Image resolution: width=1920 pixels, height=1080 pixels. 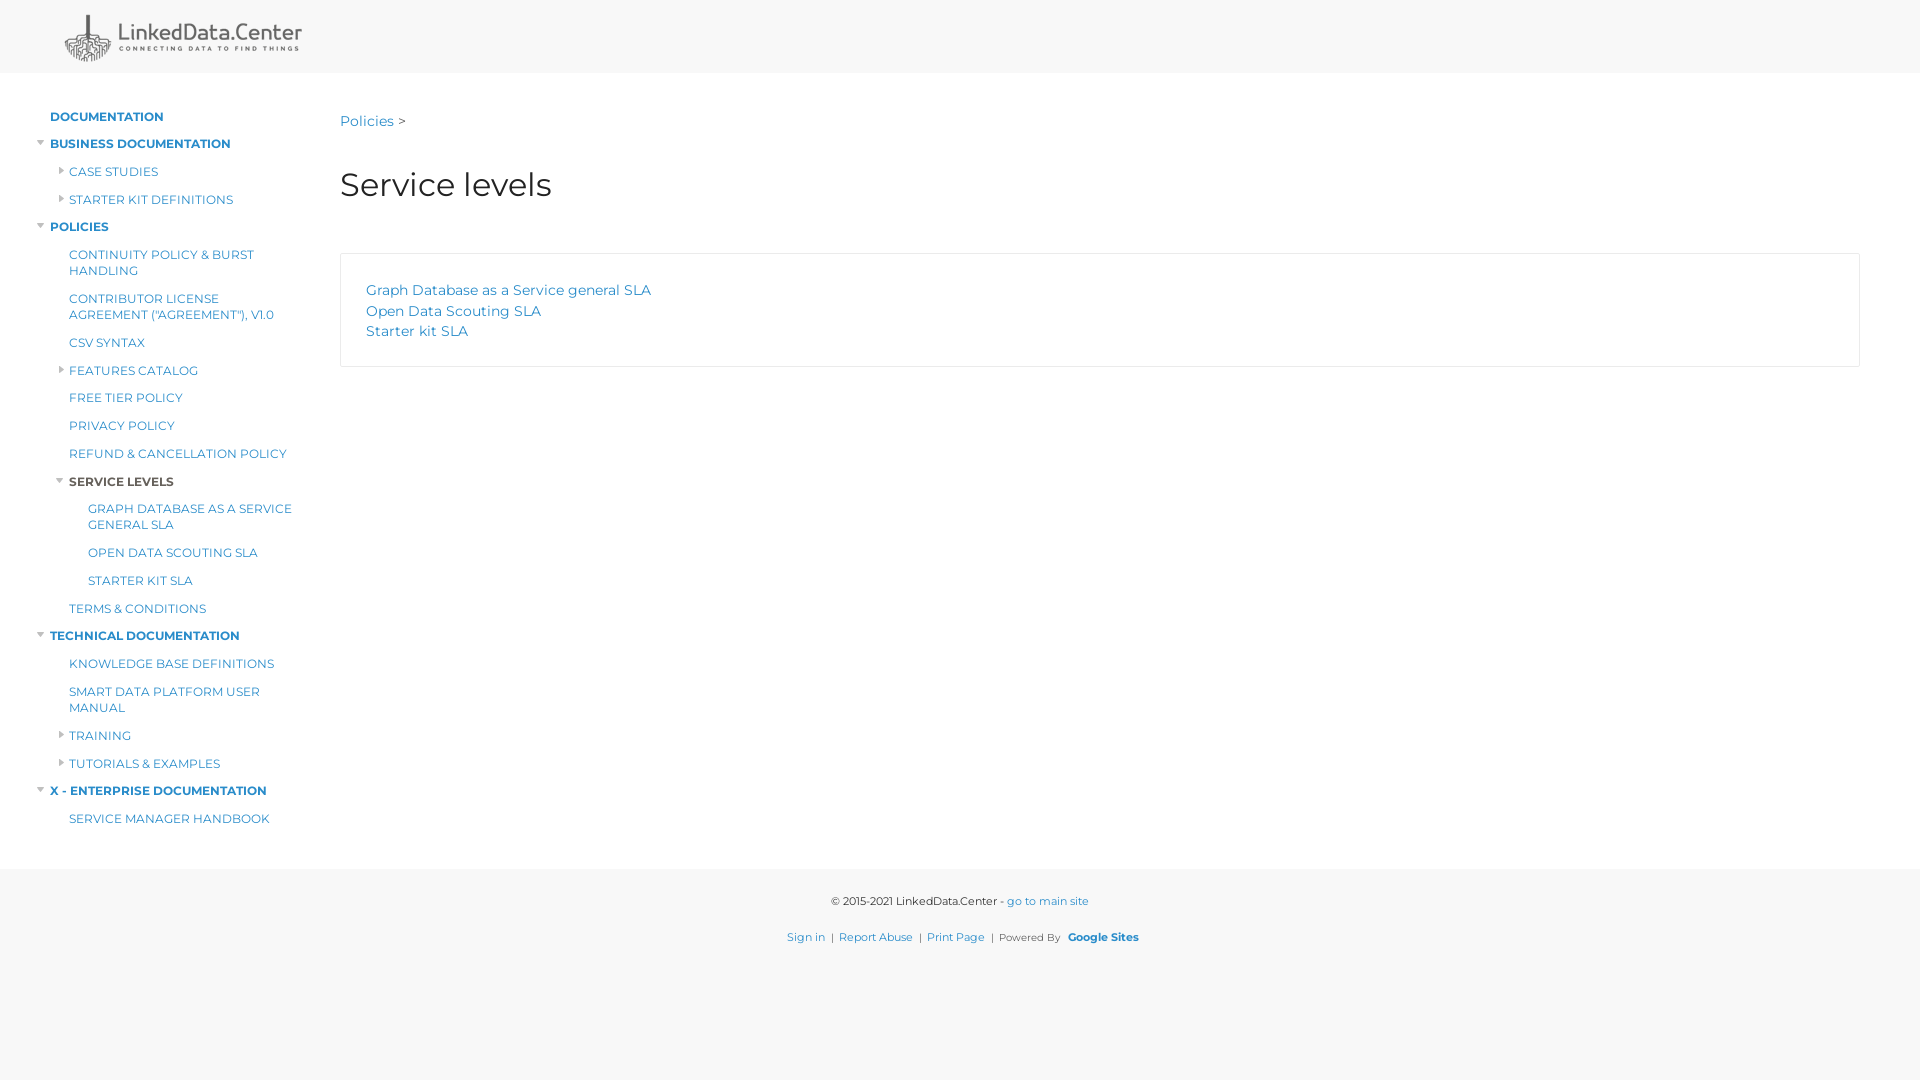 What do you see at coordinates (1102, 312) in the screenshot?
I see `Open Data Scouting SLA` at bounding box center [1102, 312].